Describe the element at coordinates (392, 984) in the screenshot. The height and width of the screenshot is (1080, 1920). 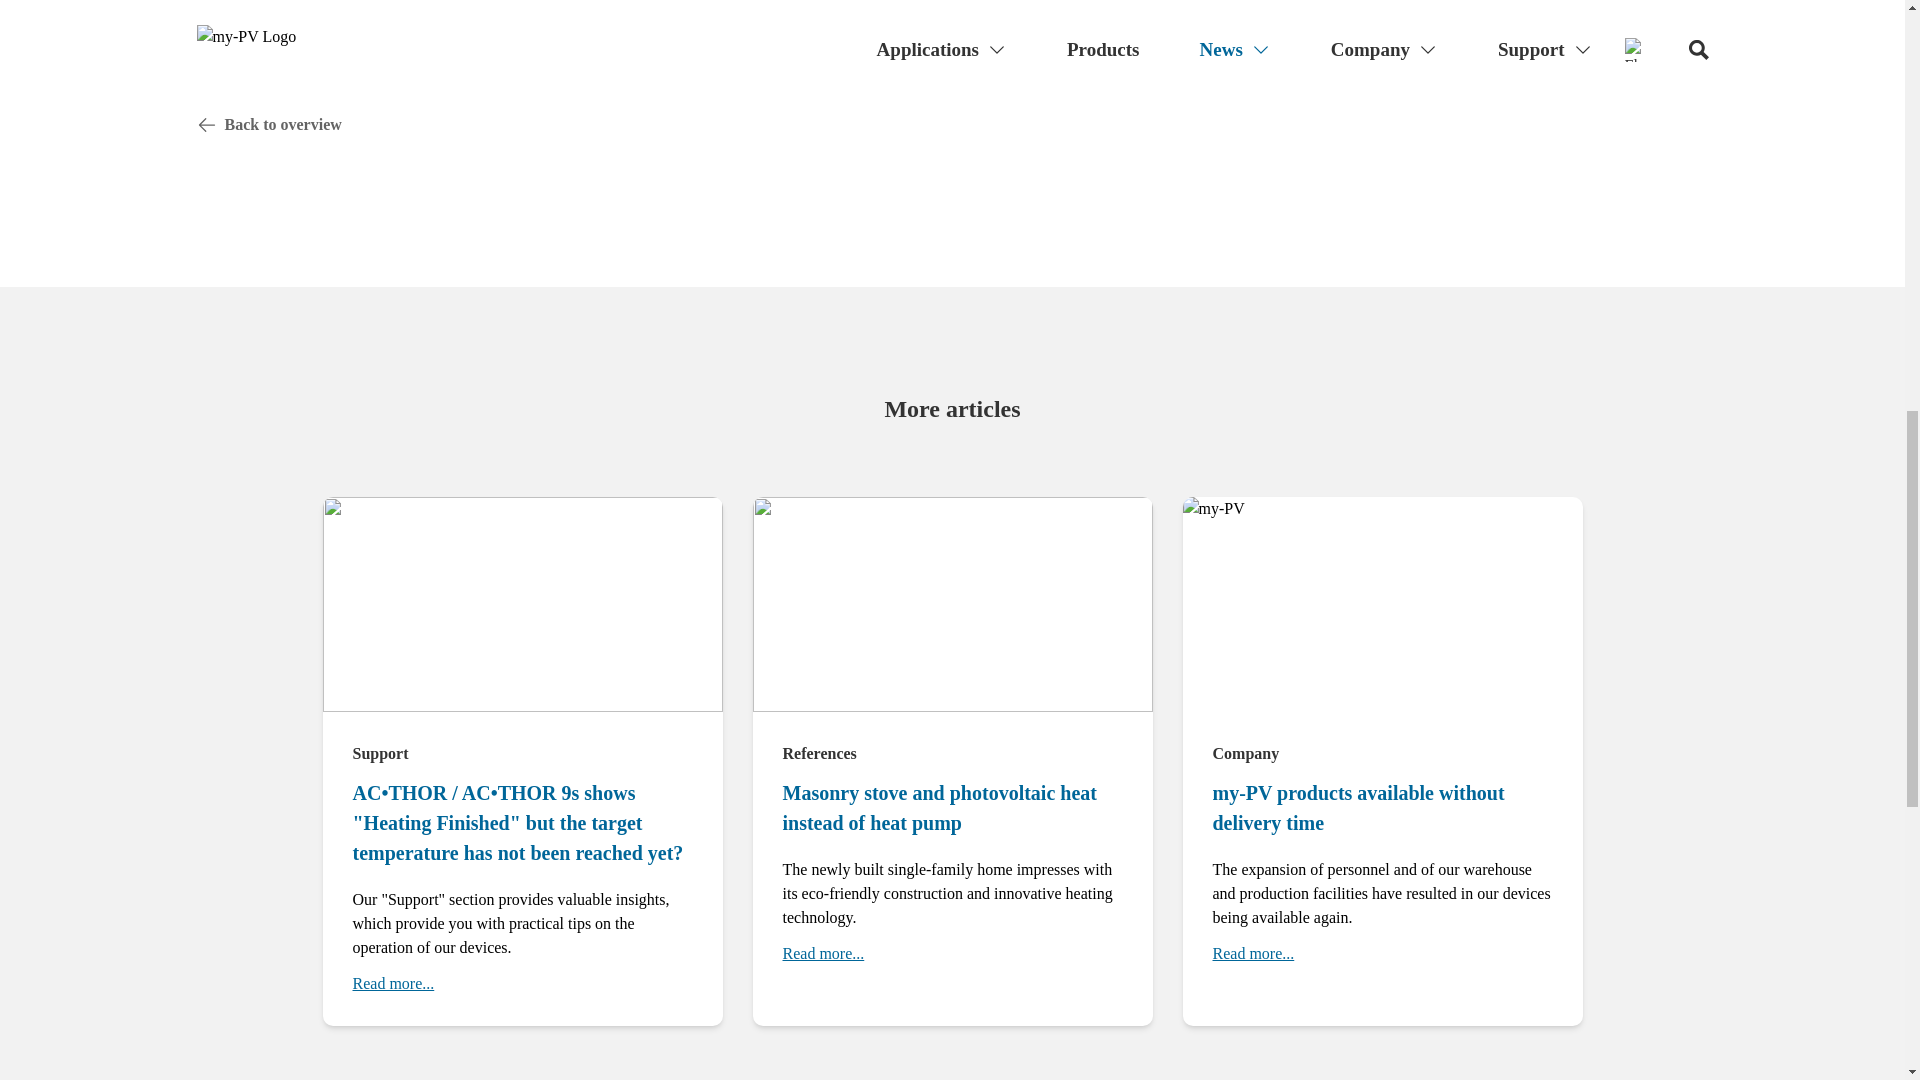
I see `Read more...` at that location.